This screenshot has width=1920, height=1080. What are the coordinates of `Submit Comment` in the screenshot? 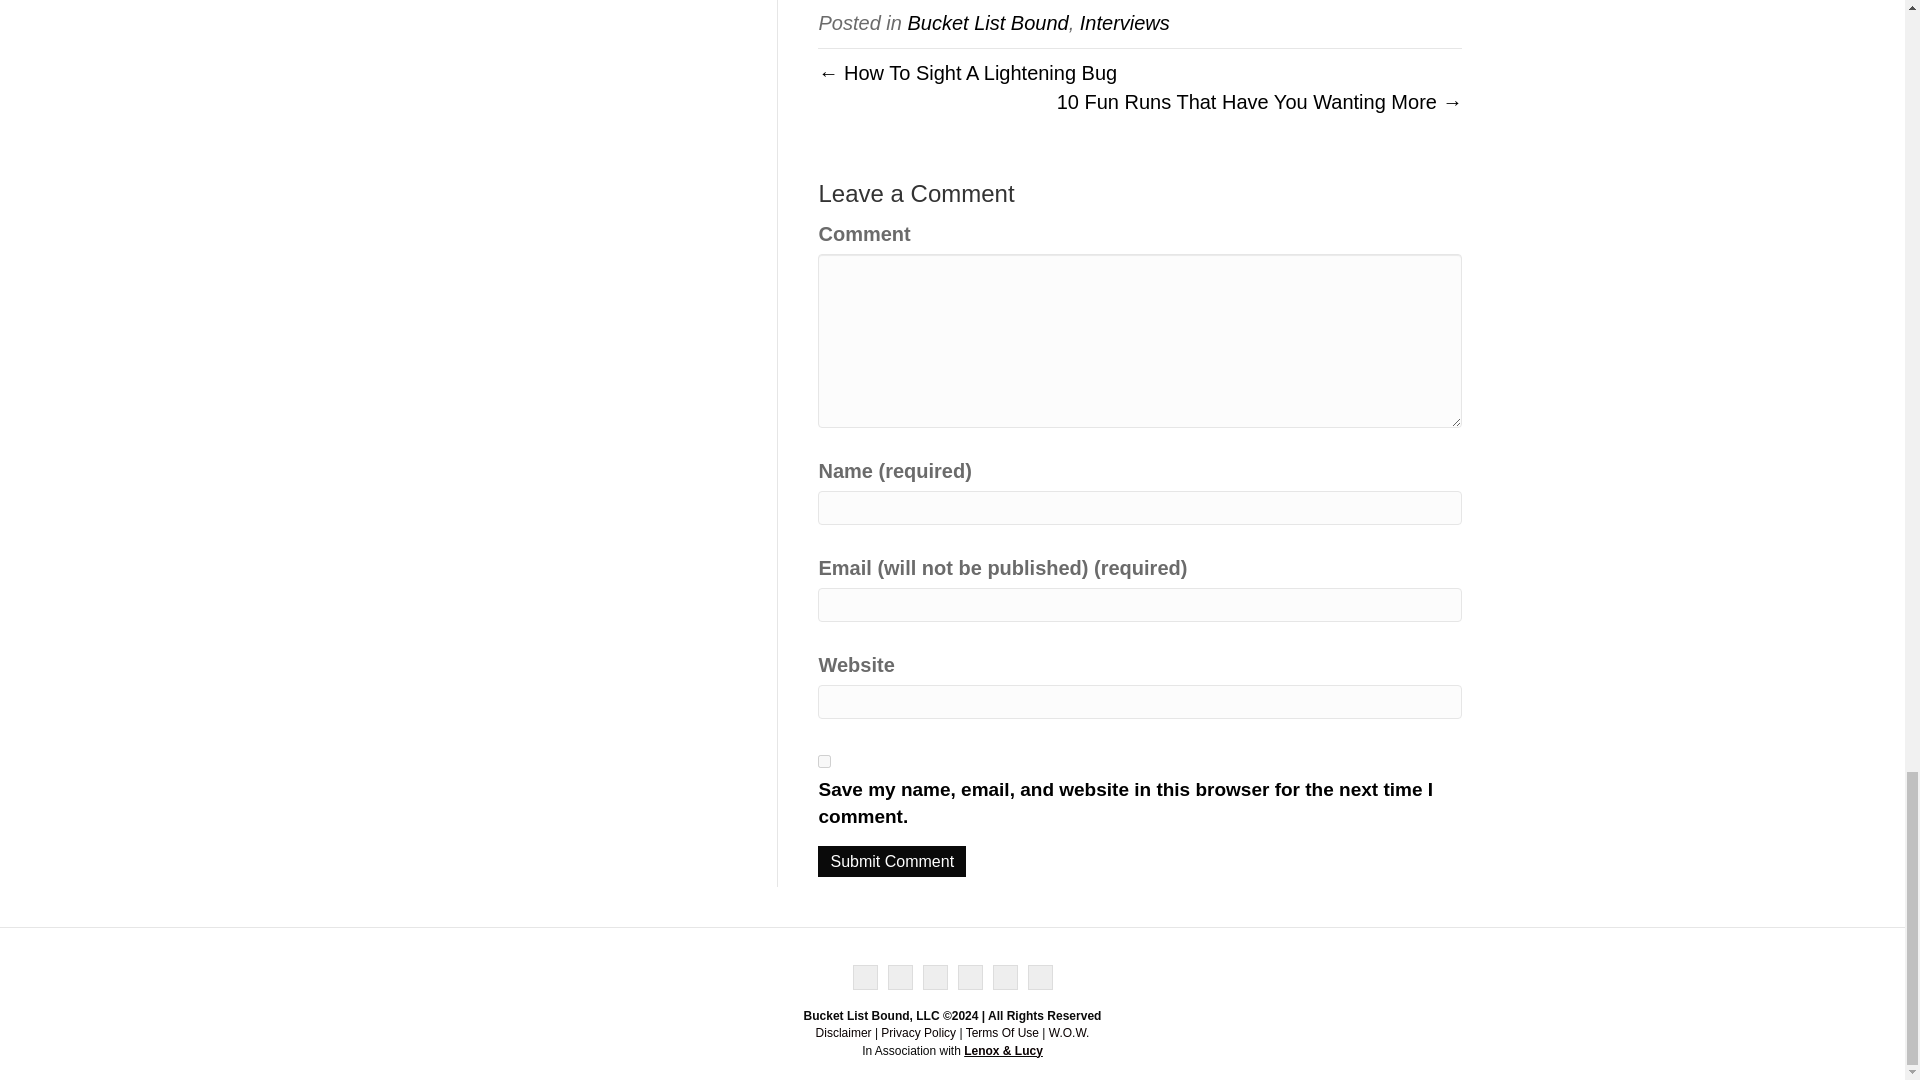 It's located at (891, 860).